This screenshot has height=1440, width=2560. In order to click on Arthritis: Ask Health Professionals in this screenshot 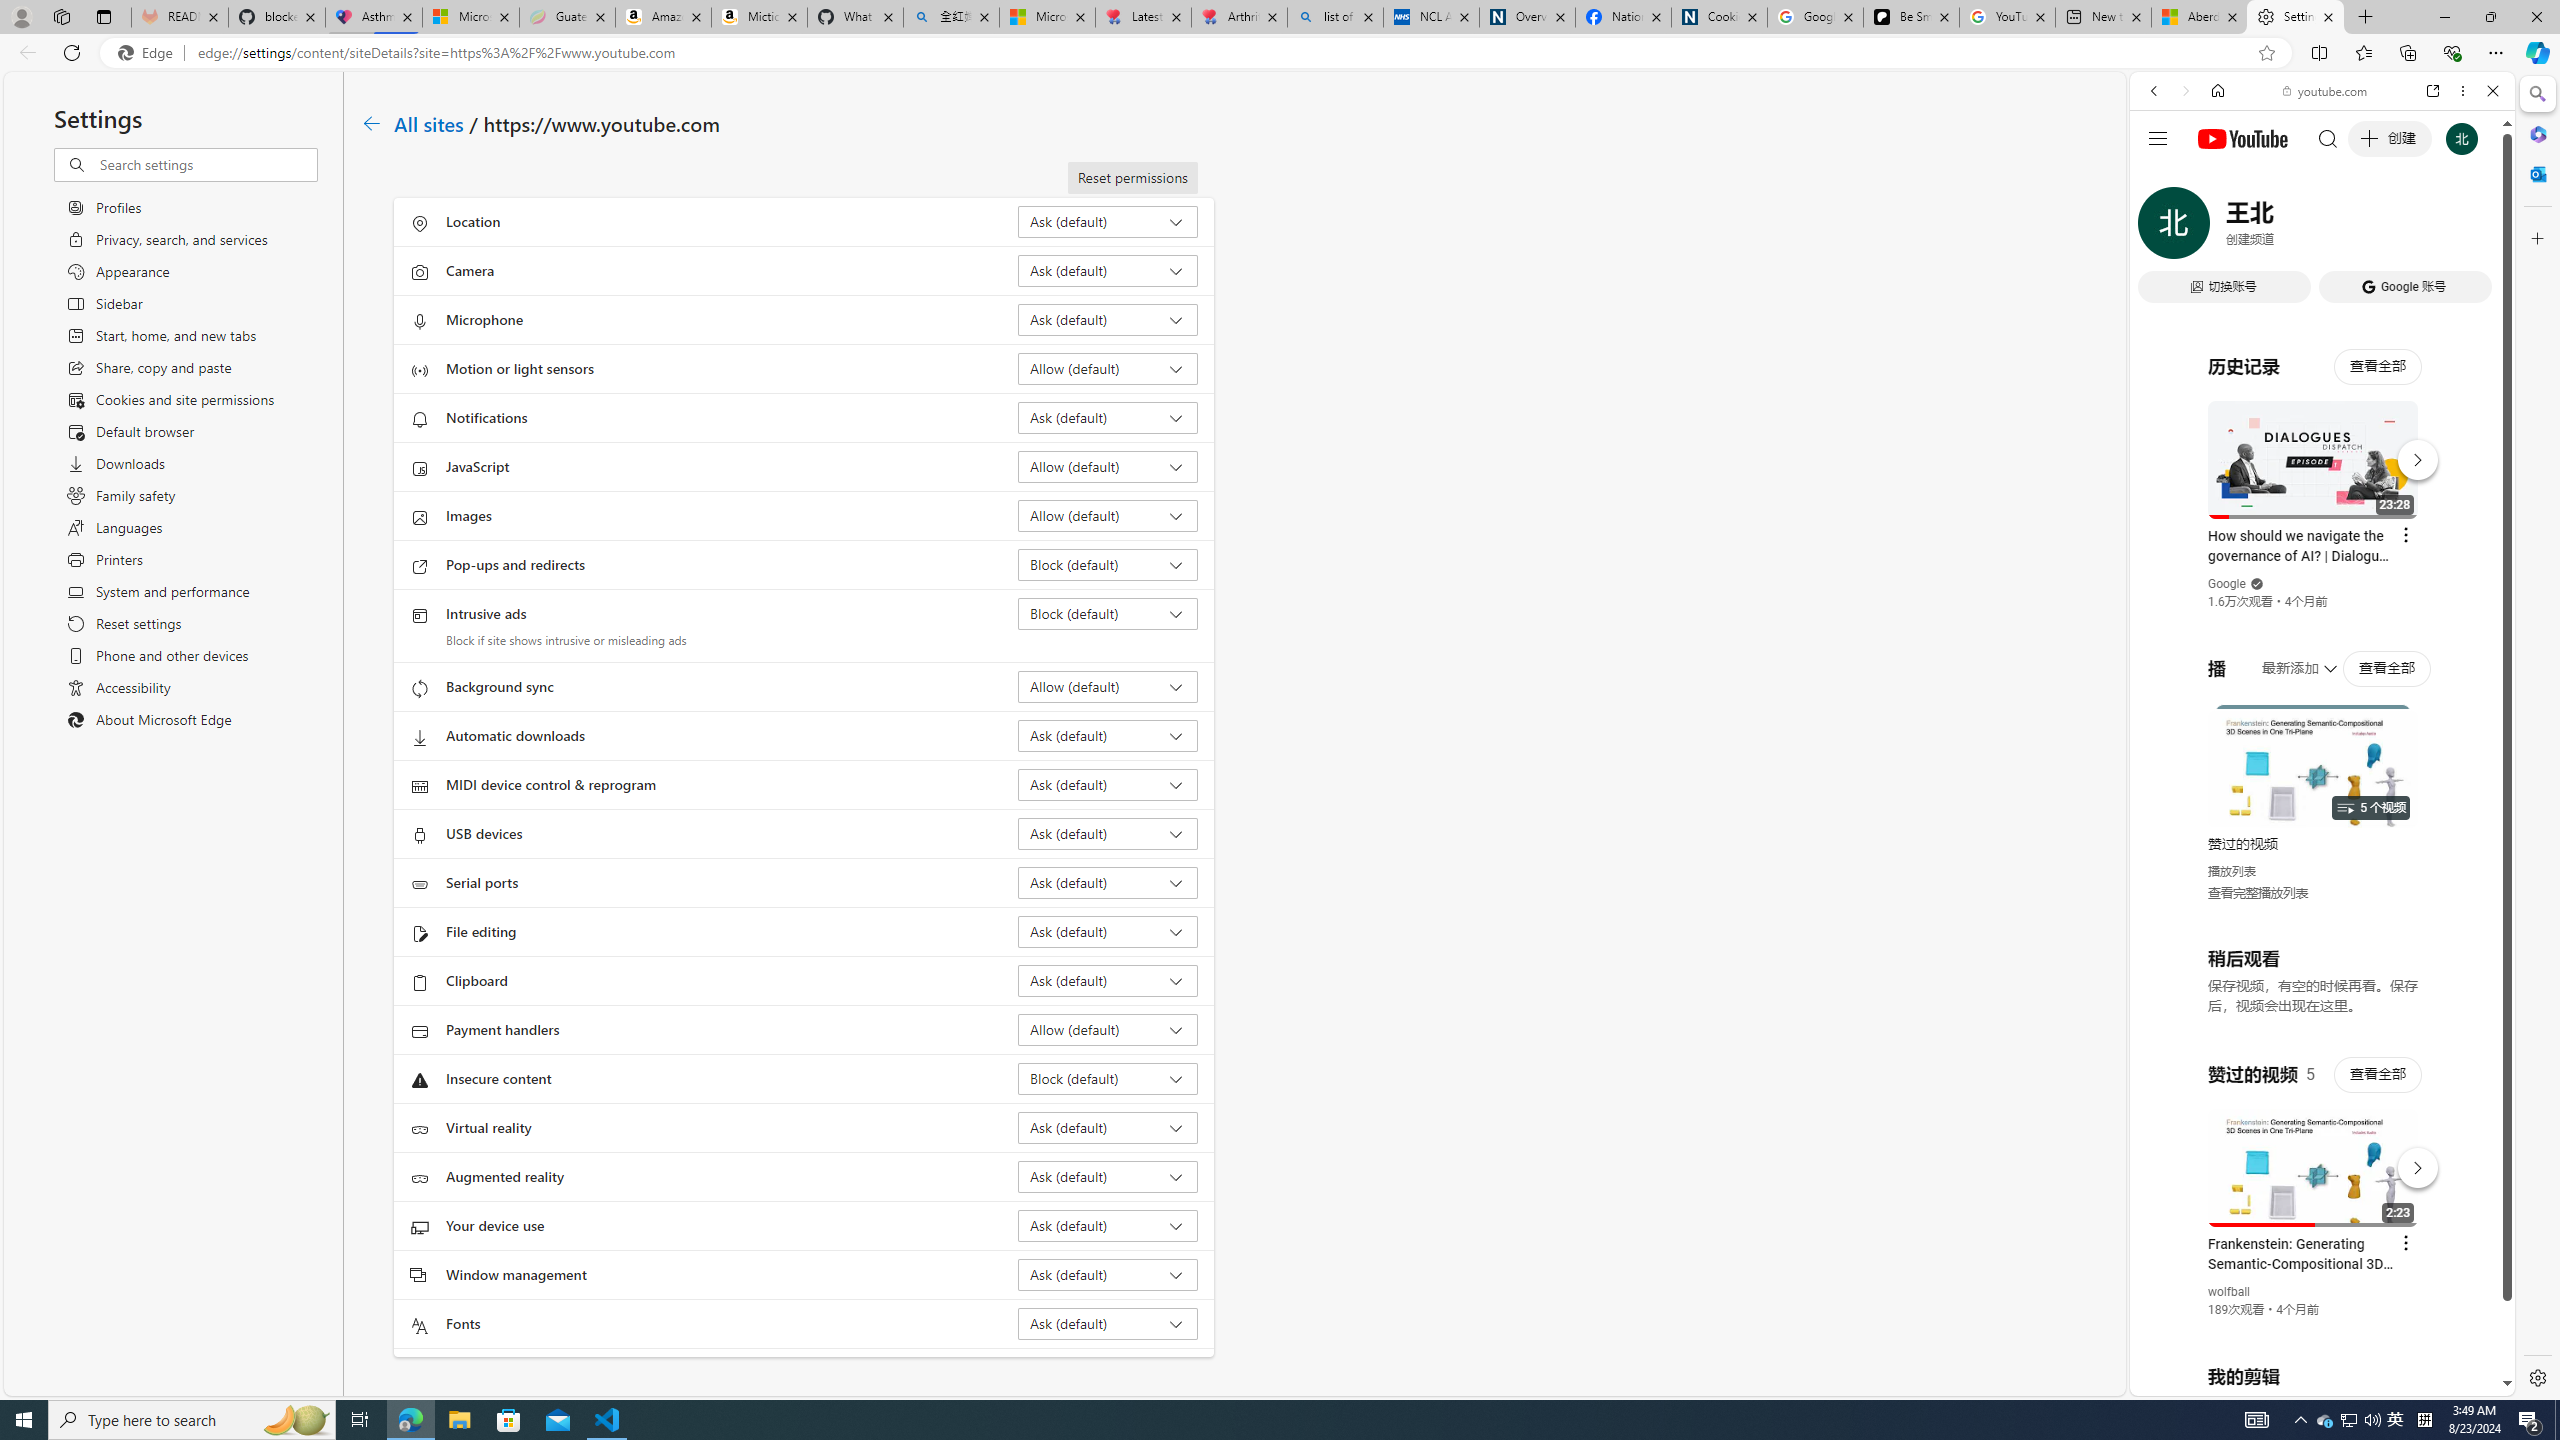, I will do `click(1238, 17)`.